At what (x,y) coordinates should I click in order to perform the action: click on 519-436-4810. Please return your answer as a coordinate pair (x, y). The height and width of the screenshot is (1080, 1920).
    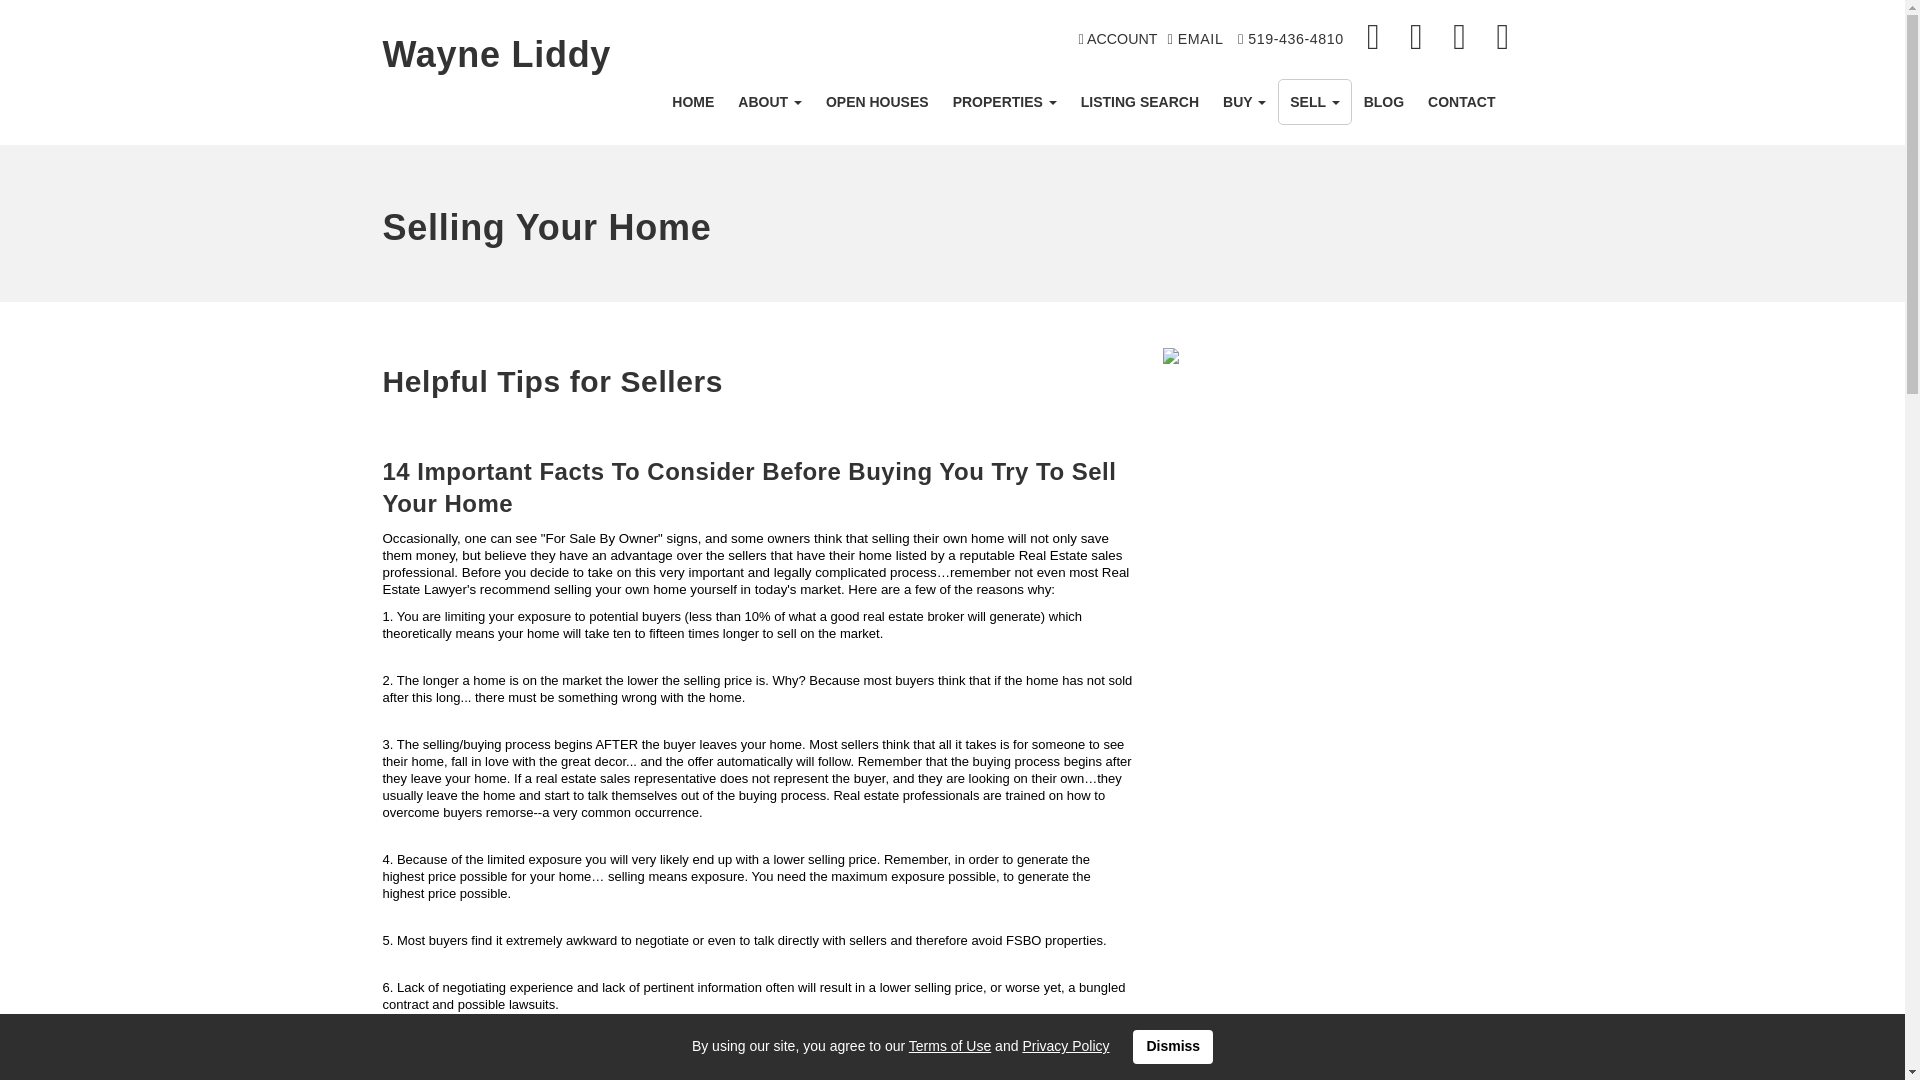
    Looking at the image, I should click on (1291, 39).